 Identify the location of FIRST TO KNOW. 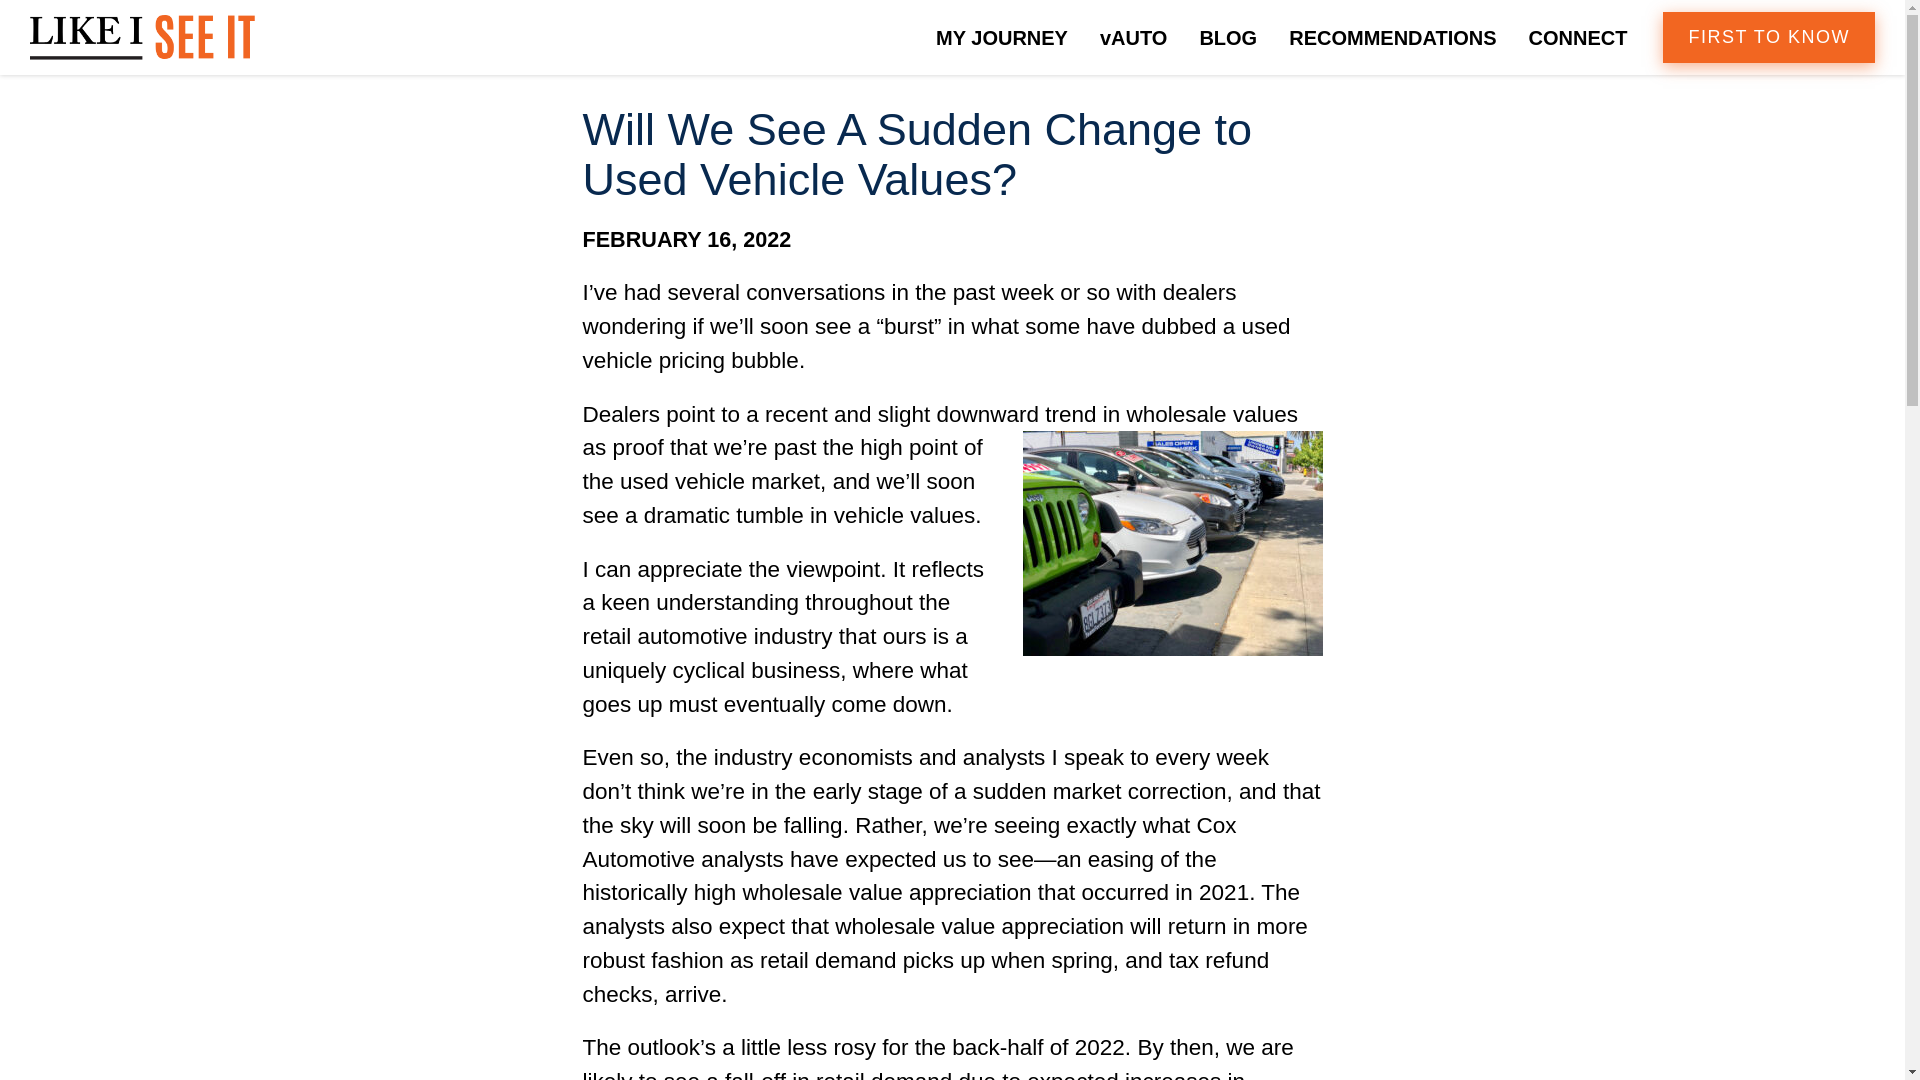
(1768, 36).